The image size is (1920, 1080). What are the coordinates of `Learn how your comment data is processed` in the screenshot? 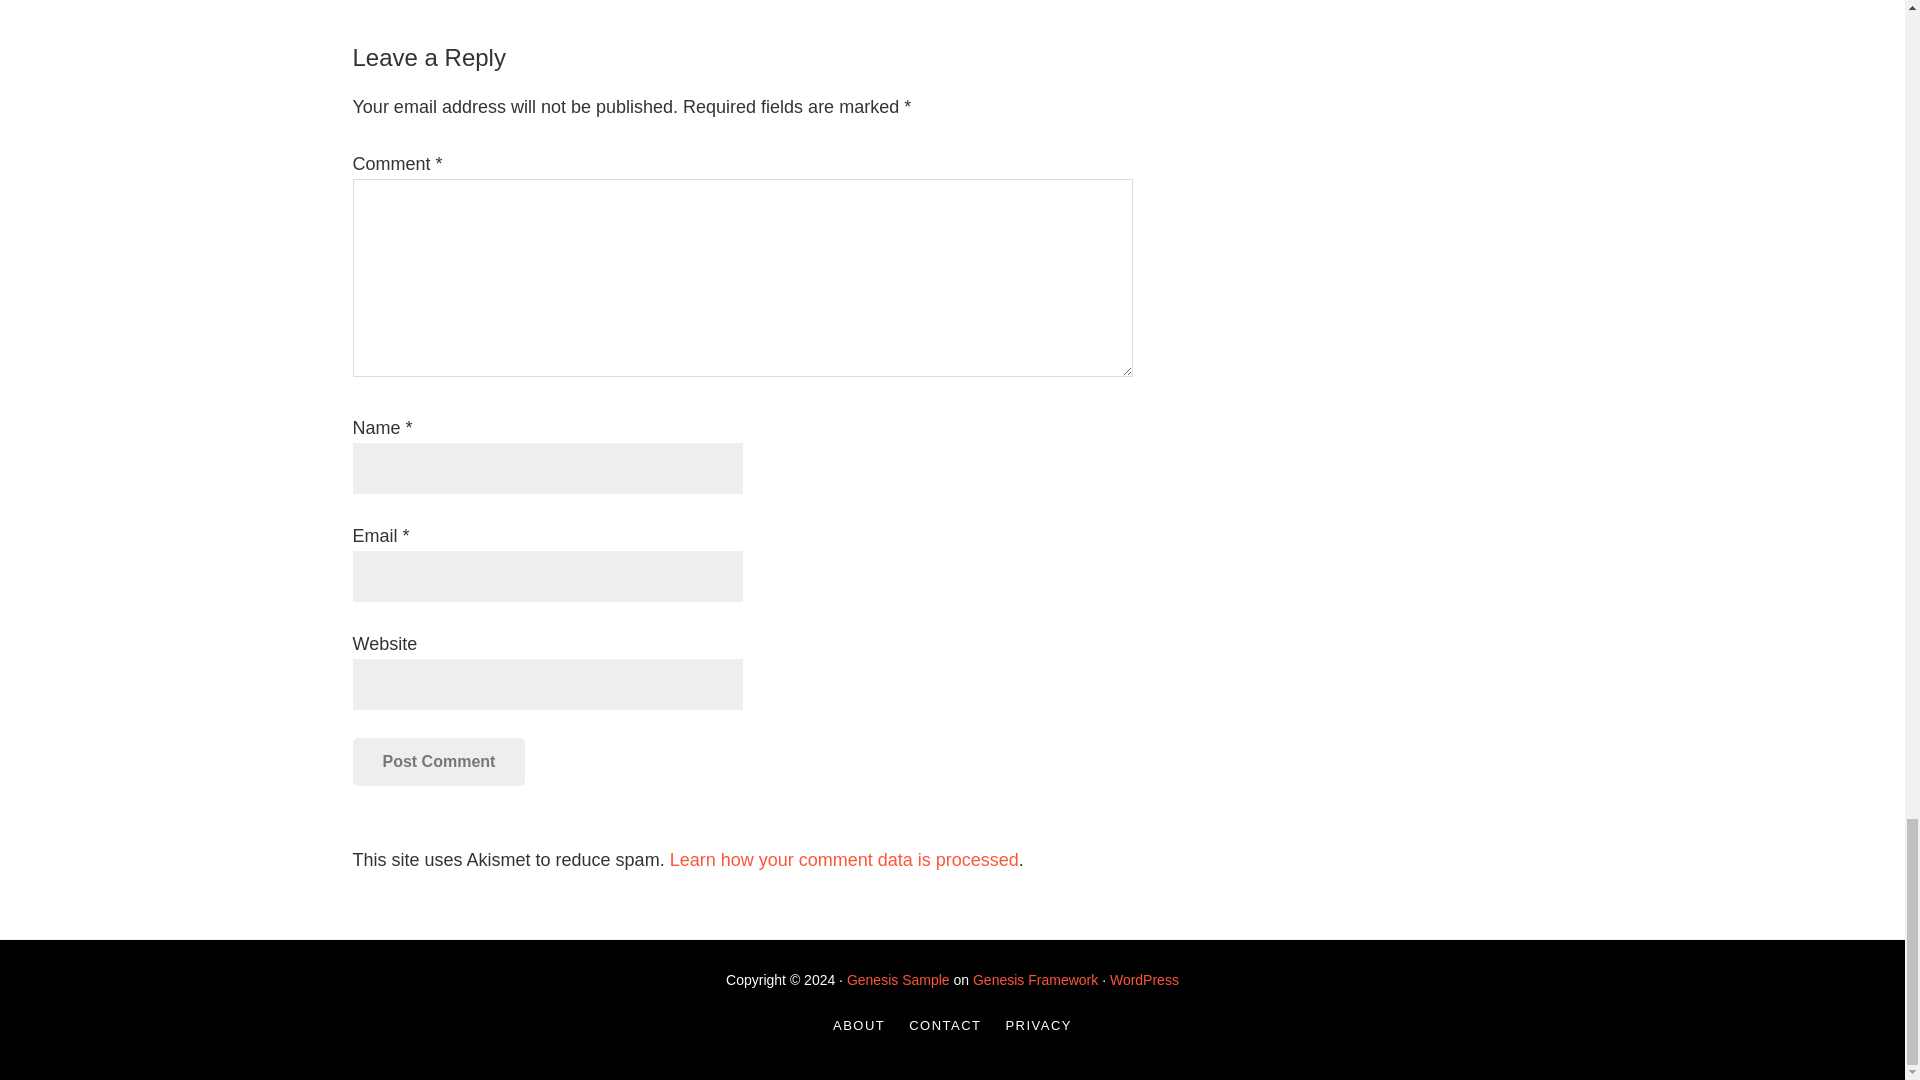 It's located at (844, 860).